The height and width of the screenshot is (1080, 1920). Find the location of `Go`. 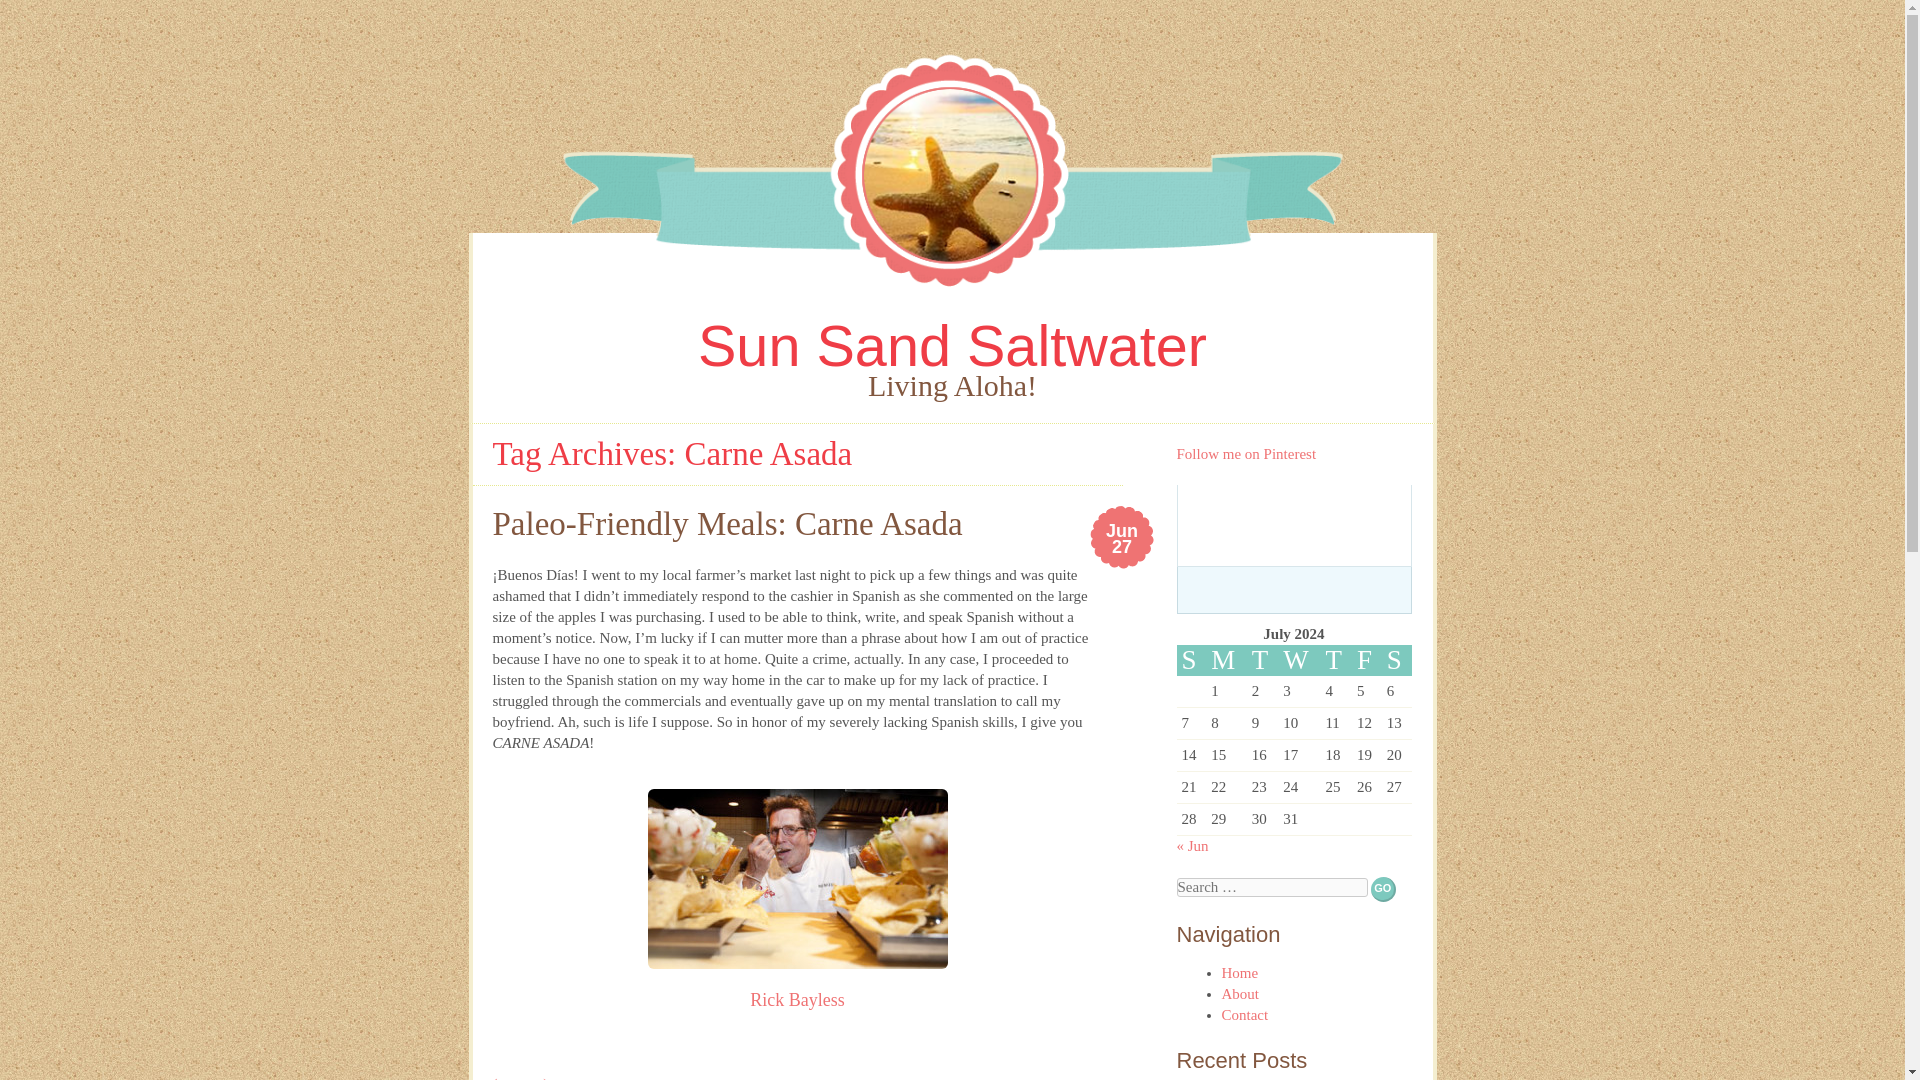

Go is located at coordinates (1382, 888).